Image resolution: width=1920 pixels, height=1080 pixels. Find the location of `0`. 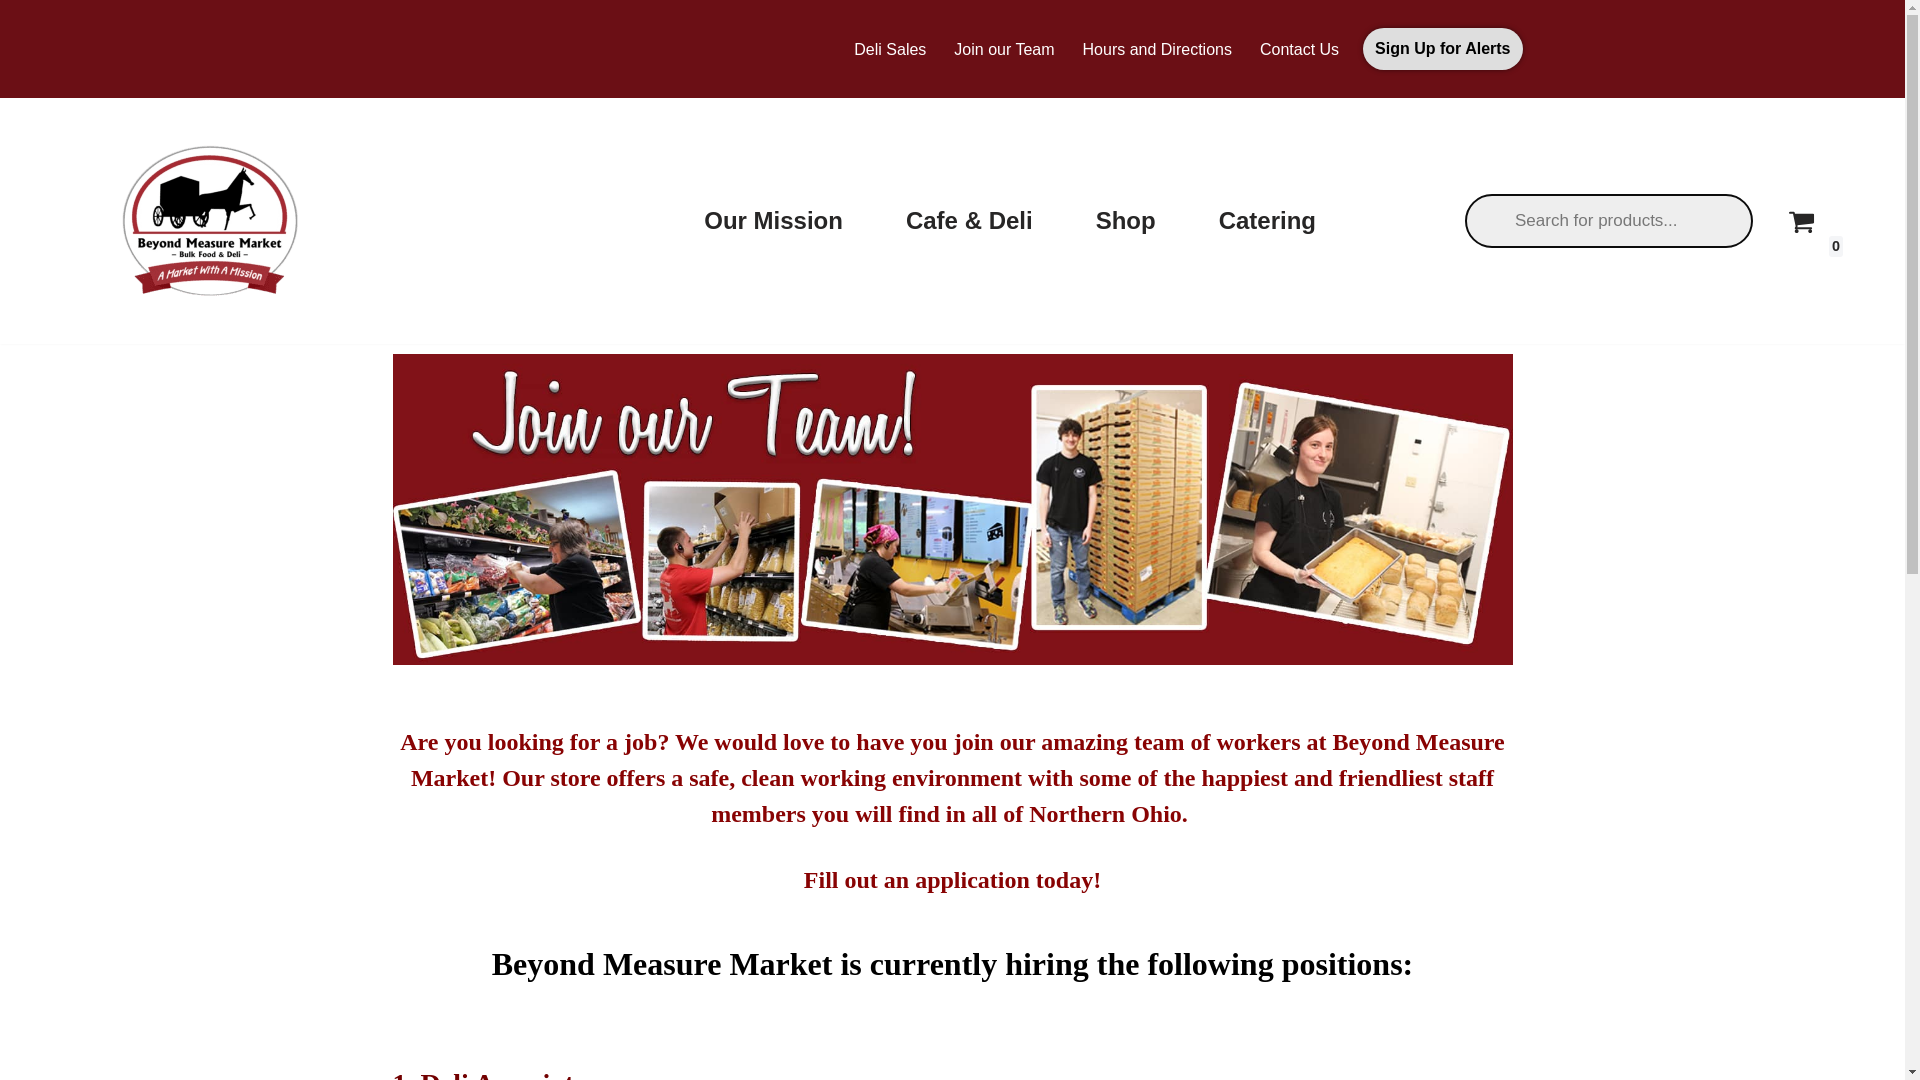

0 is located at coordinates (1800, 222).